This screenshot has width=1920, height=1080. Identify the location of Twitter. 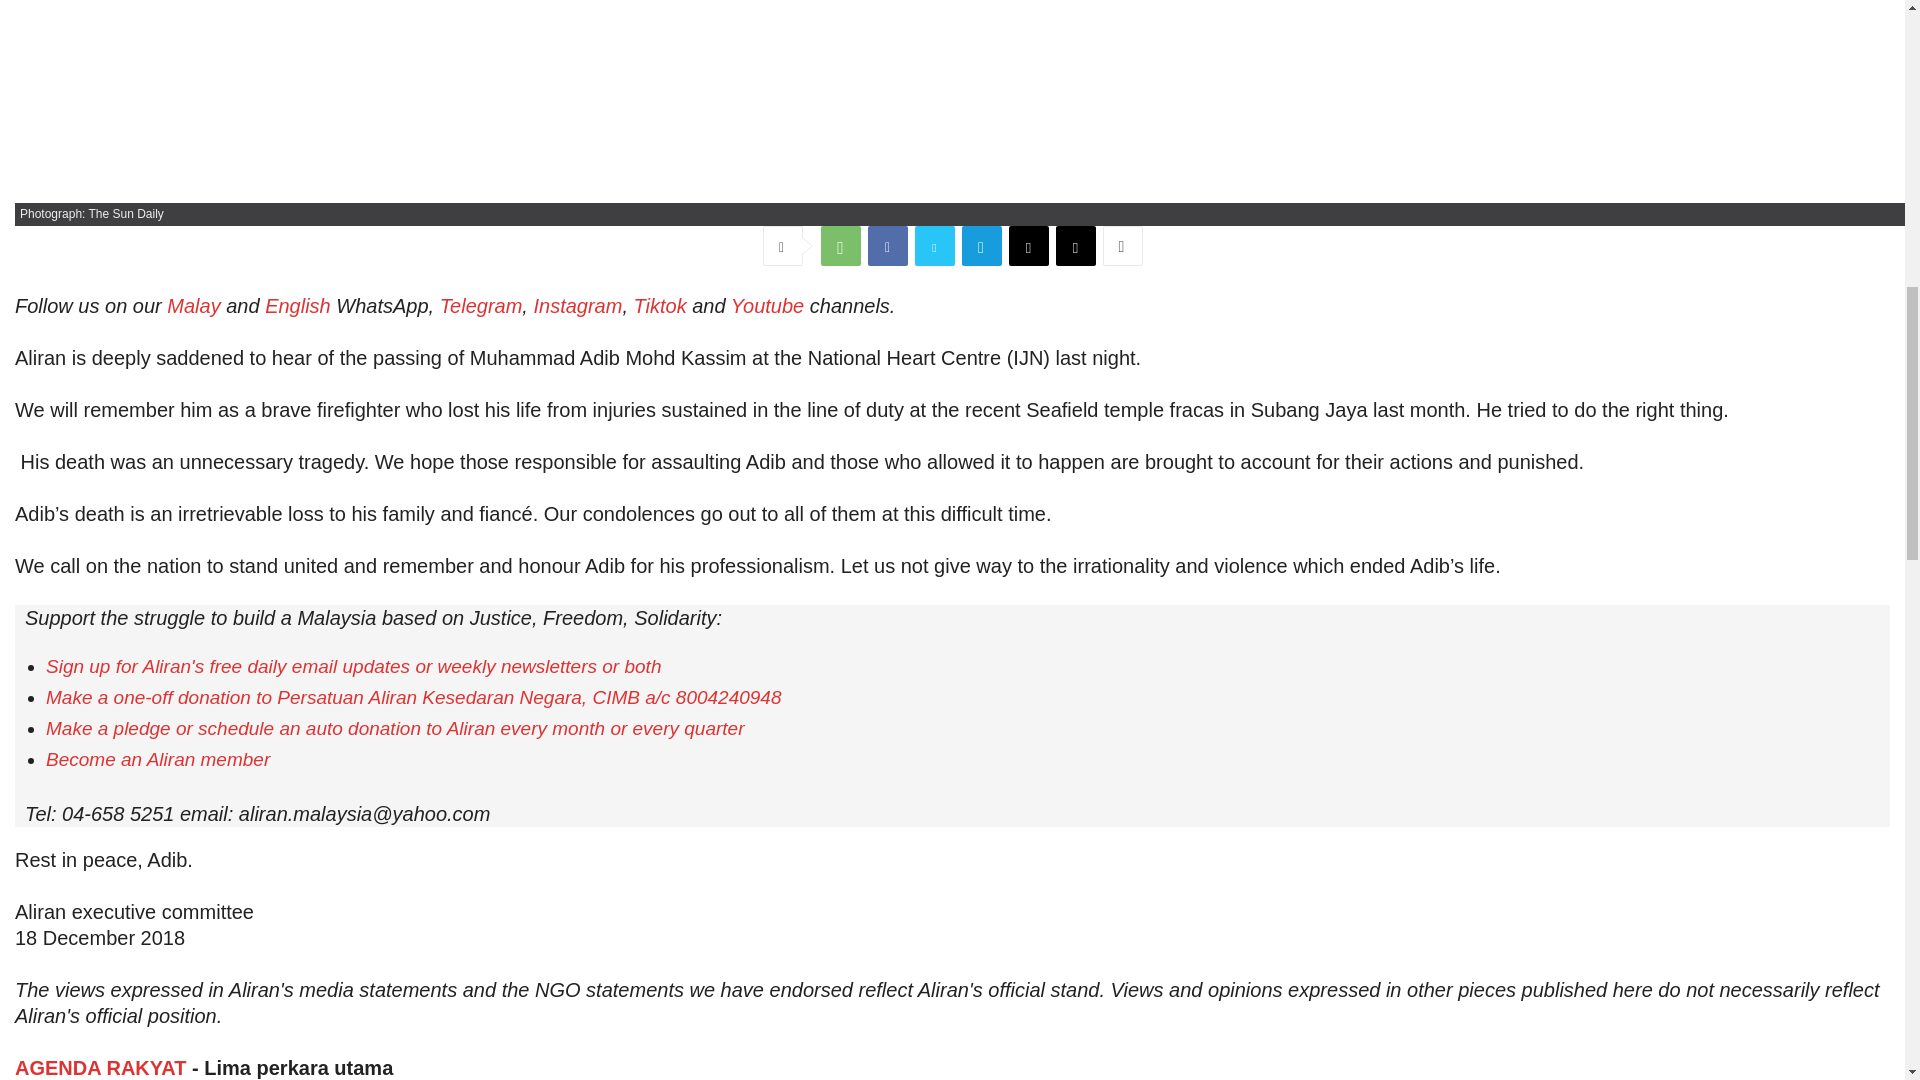
(934, 245).